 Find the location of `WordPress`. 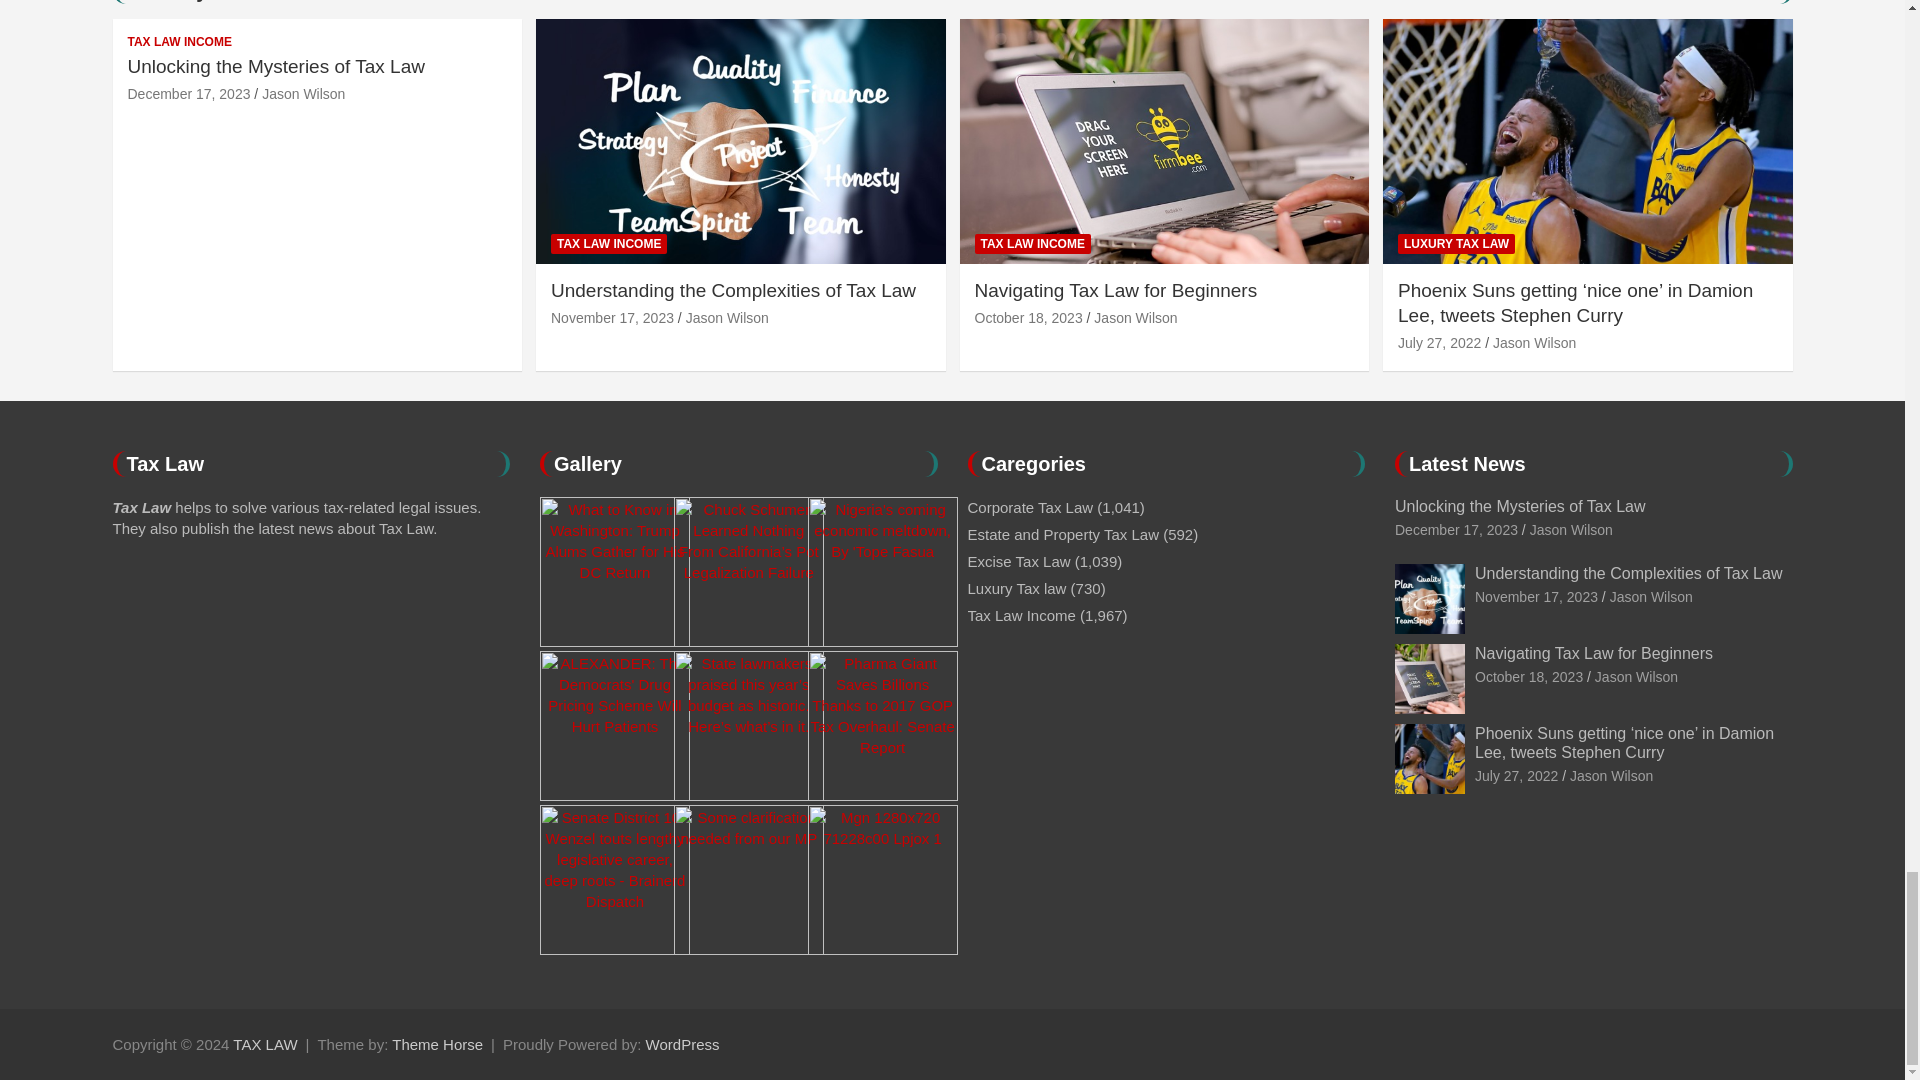

WordPress is located at coordinates (682, 1044).